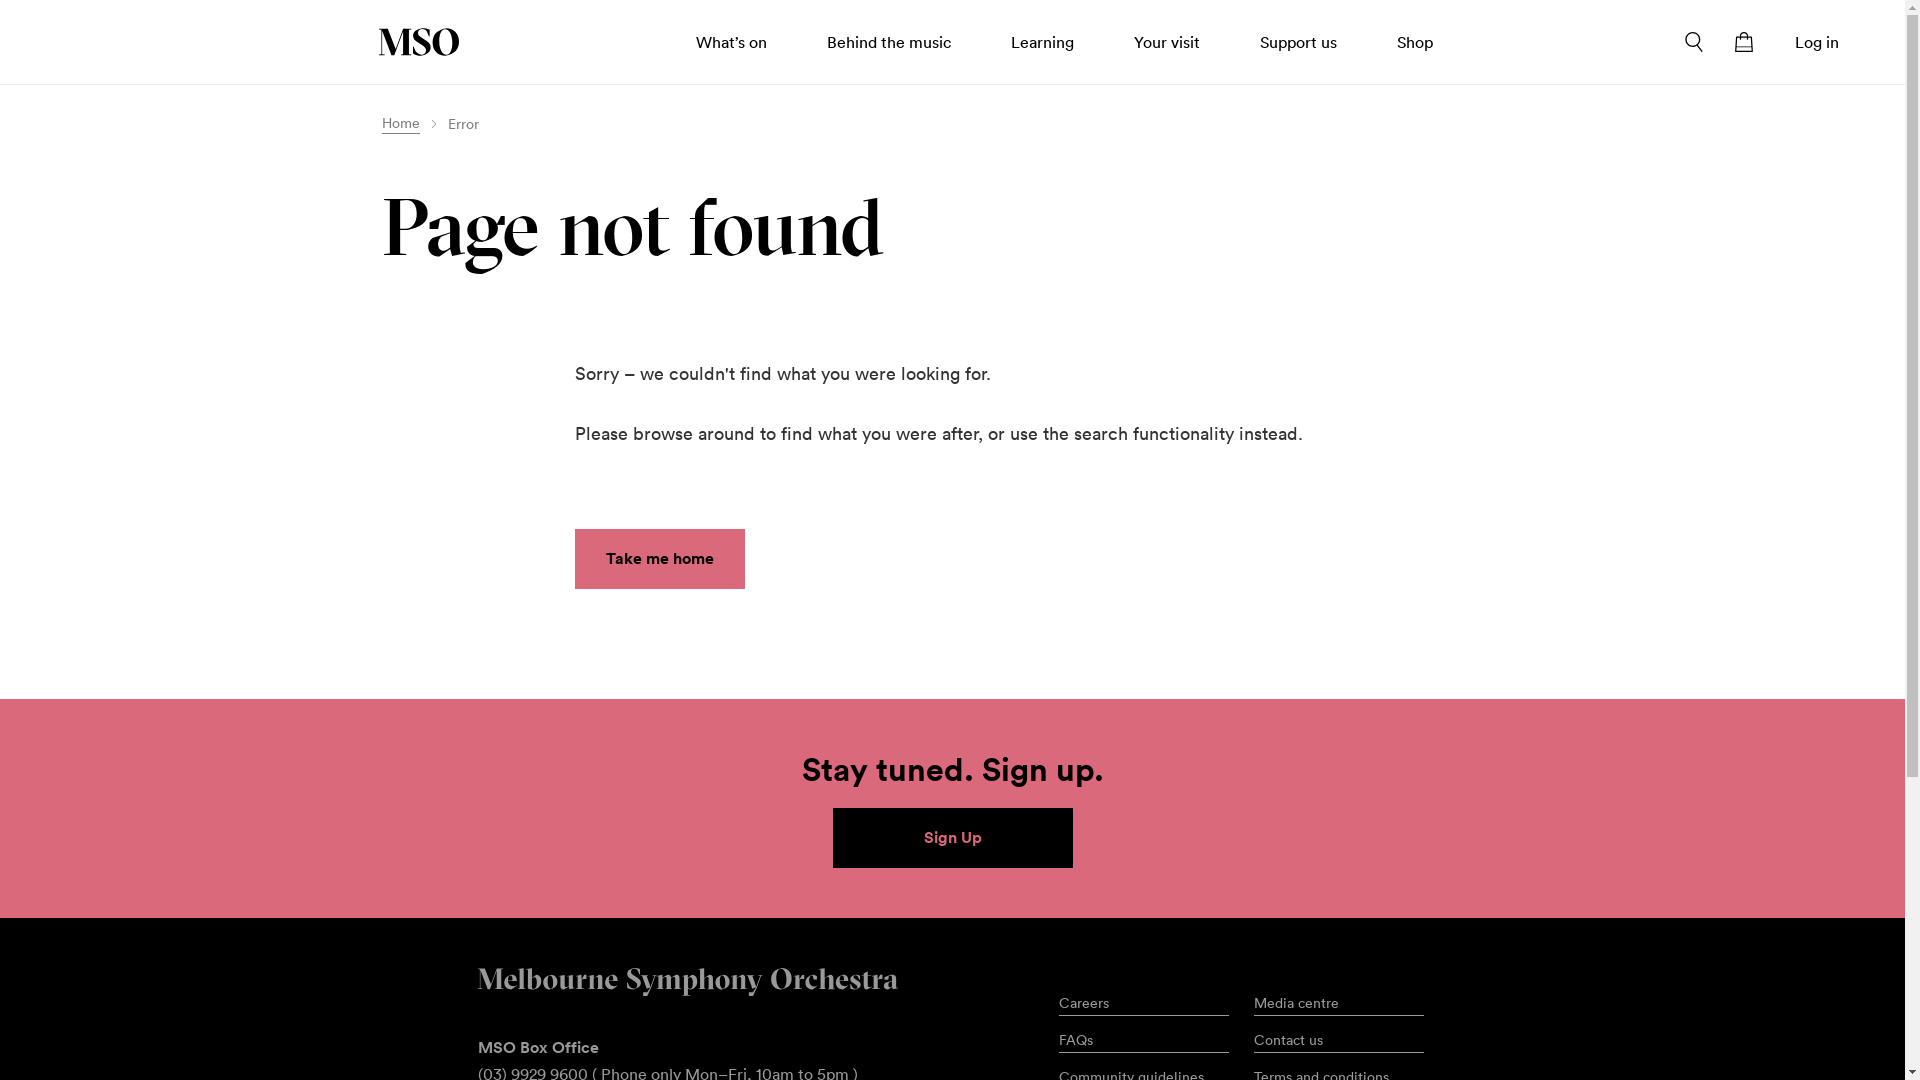 This screenshot has width=1920, height=1080. What do you see at coordinates (952, 838) in the screenshot?
I see `Sign Up` at bounding box center [952, 838].